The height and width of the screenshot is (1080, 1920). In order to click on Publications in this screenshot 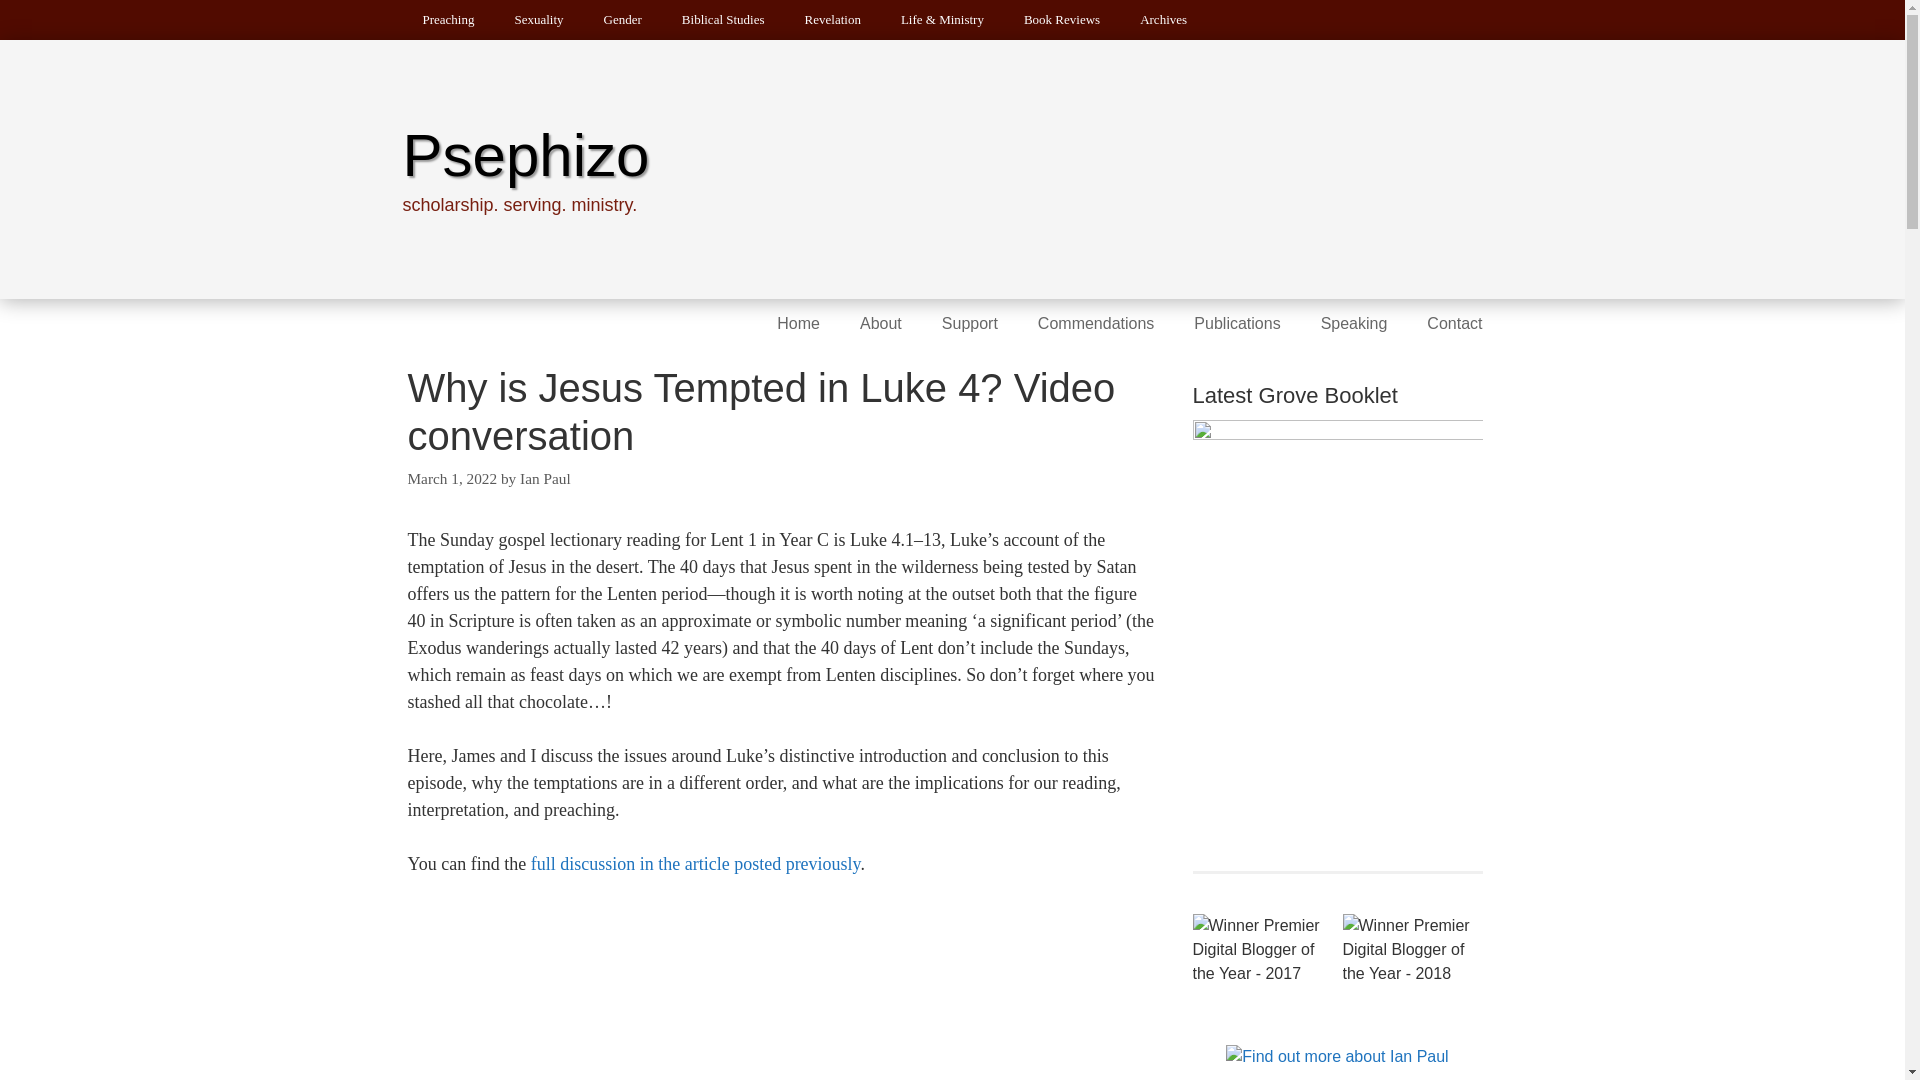, I will do `click(1236, 324)`.